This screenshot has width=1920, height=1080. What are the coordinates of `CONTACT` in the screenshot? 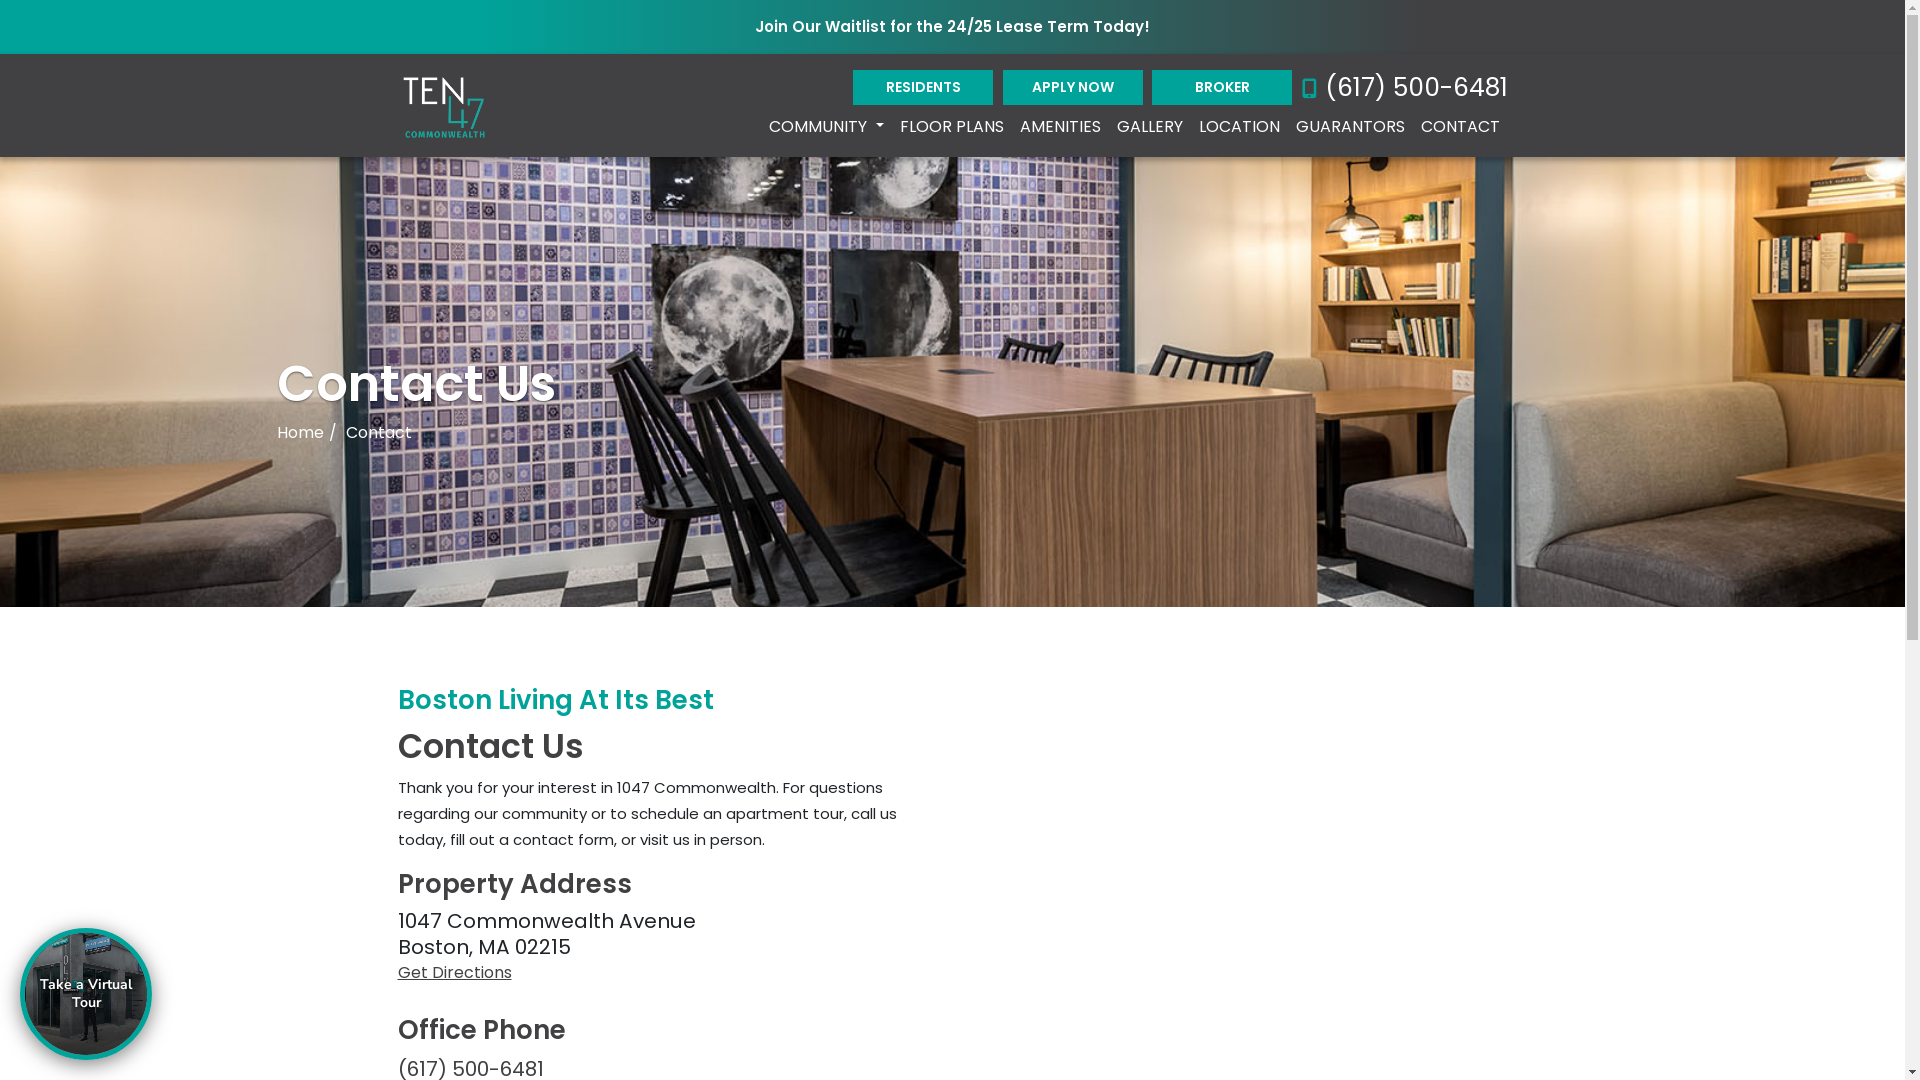 It's located at (1460, 126).